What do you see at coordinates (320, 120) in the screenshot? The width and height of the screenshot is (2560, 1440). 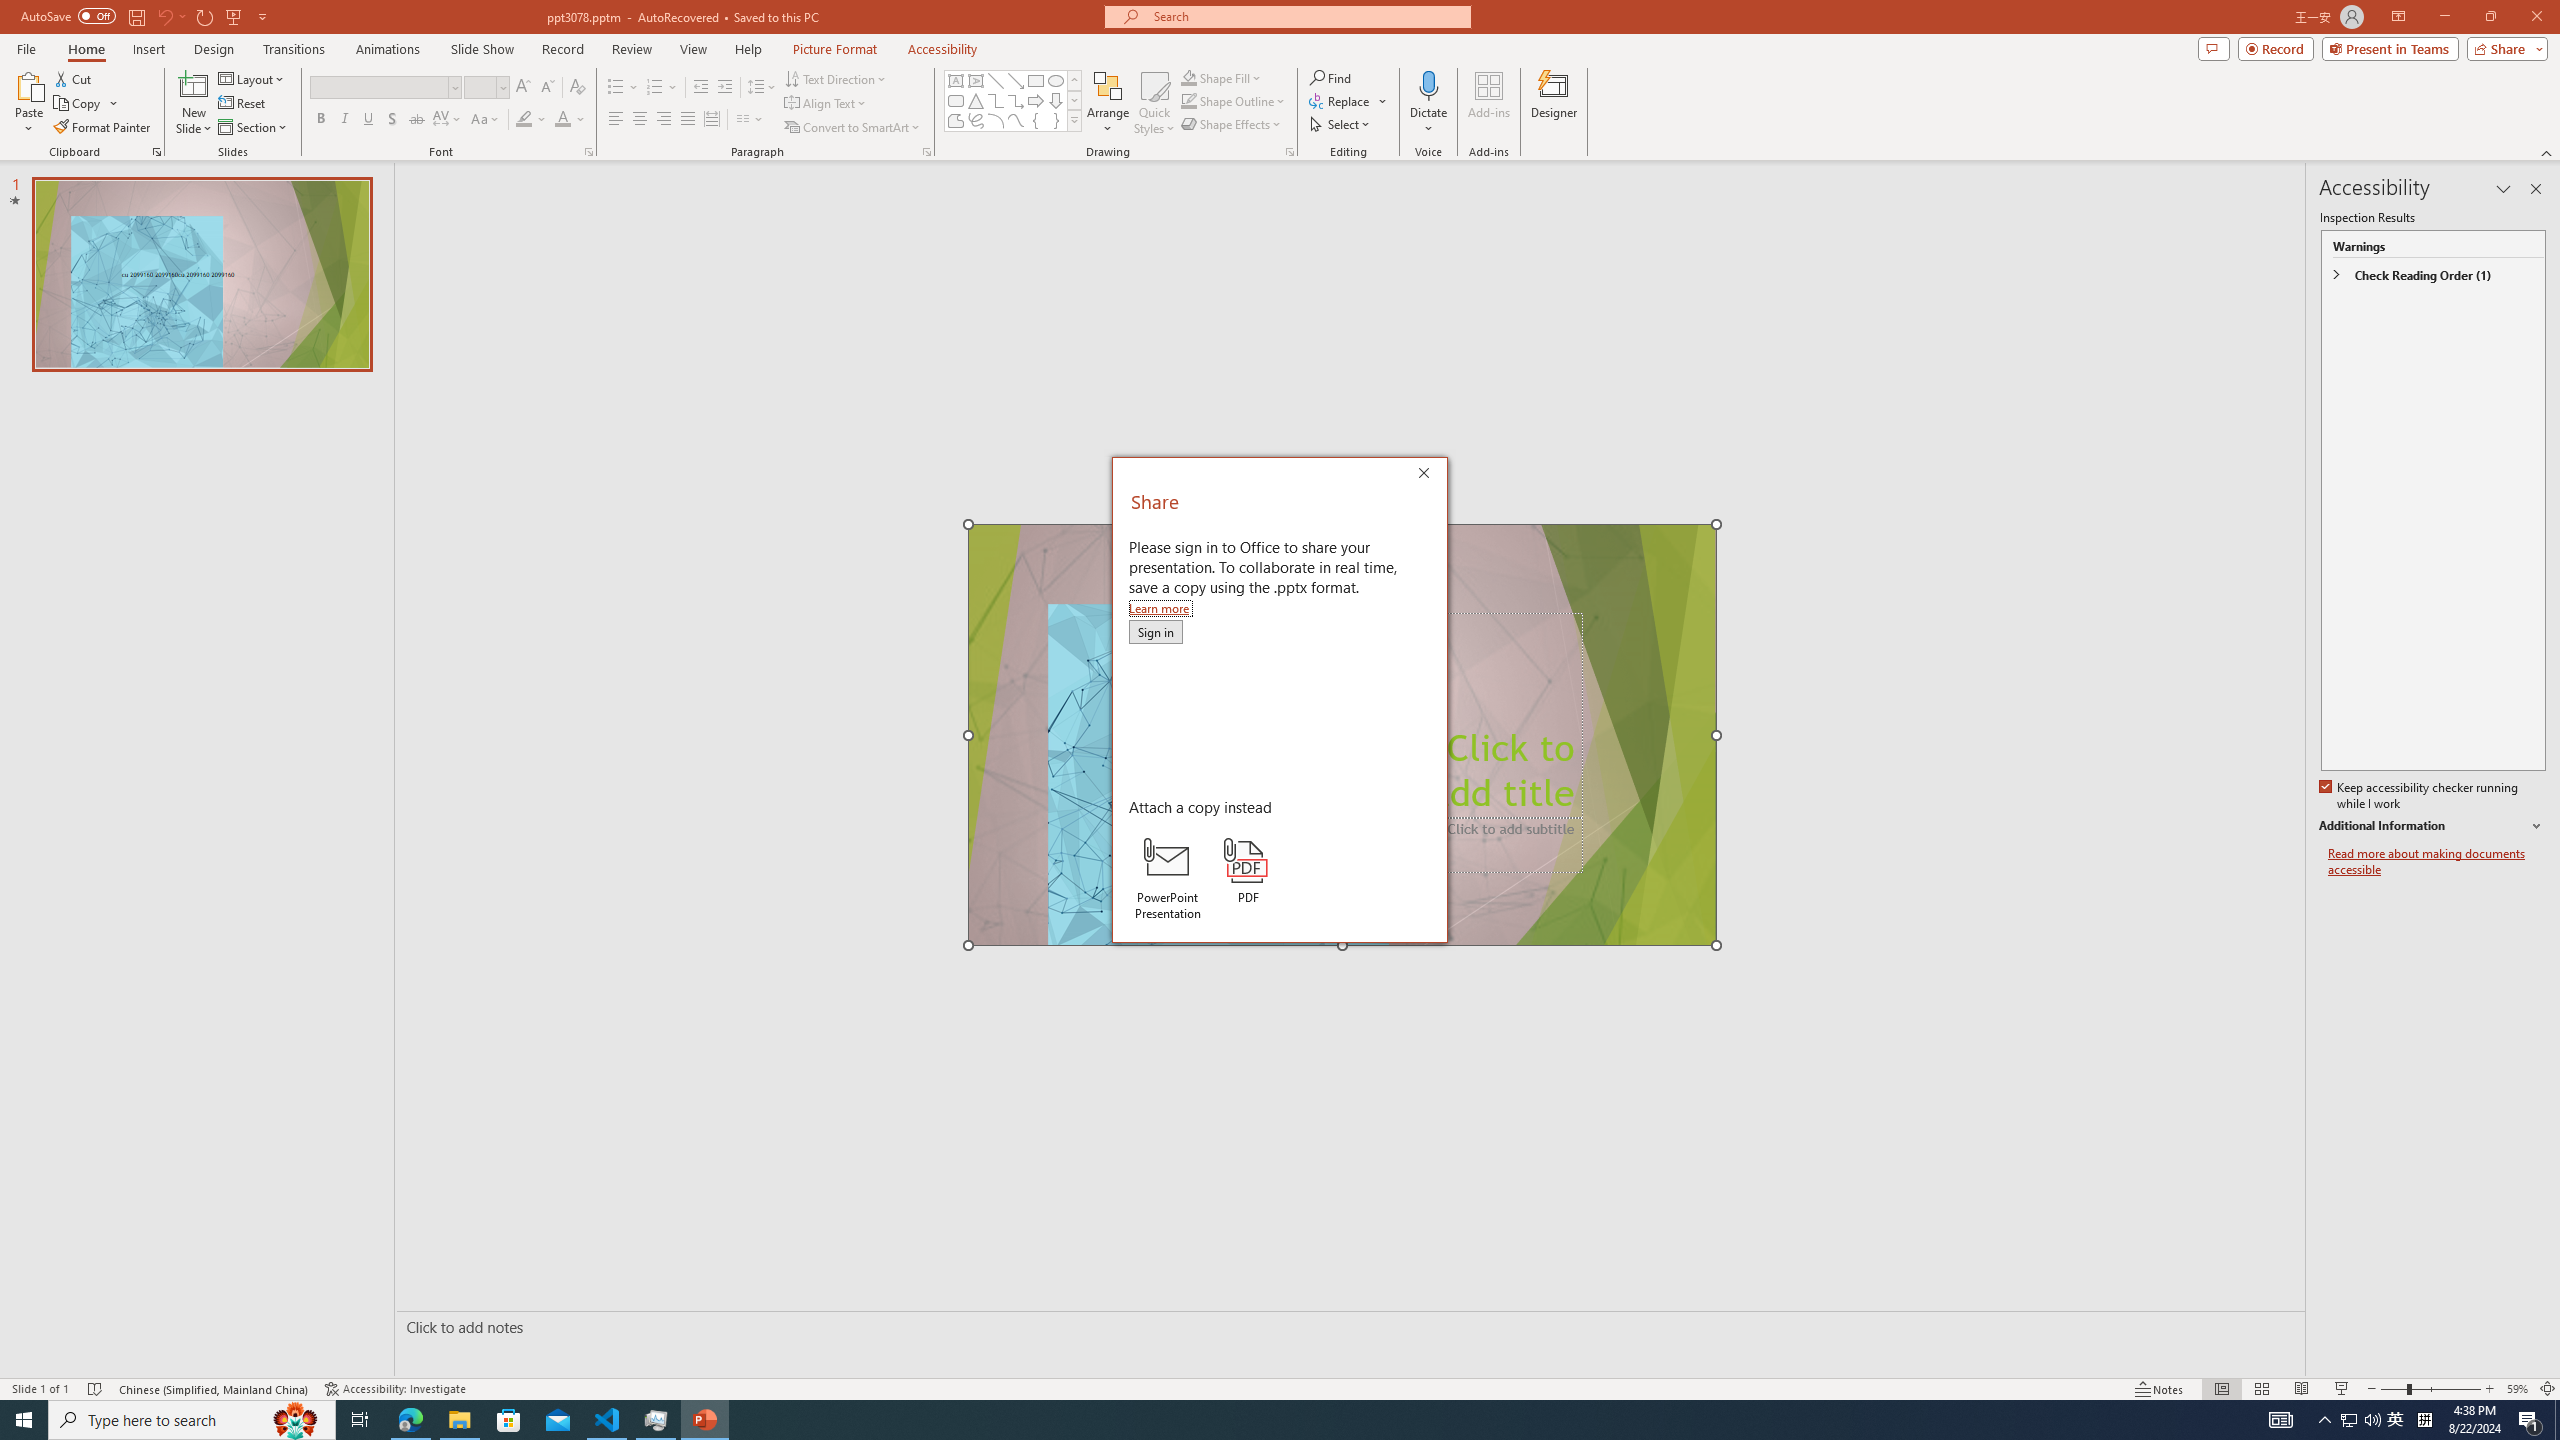 I see `Bold` at bounding box center [320, 120].